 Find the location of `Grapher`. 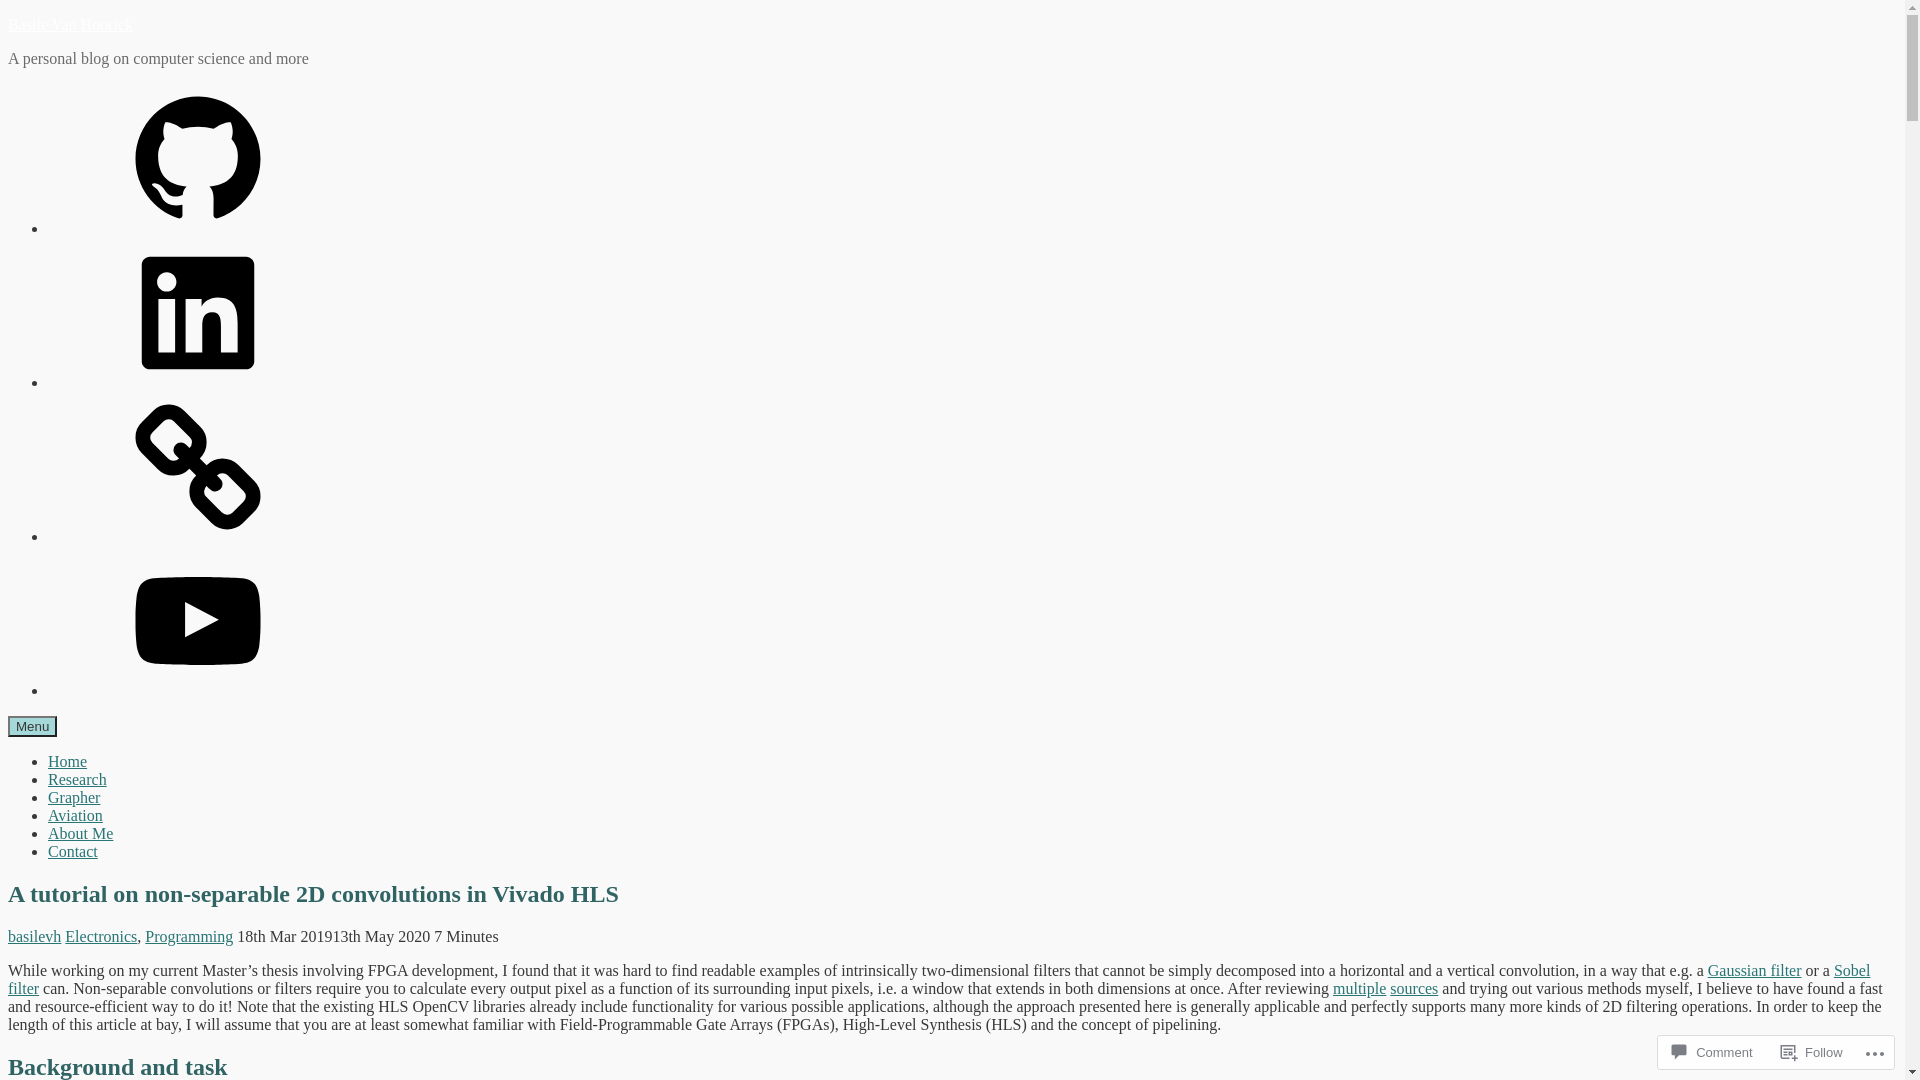

Grapher is located at coordinates (74, 798).